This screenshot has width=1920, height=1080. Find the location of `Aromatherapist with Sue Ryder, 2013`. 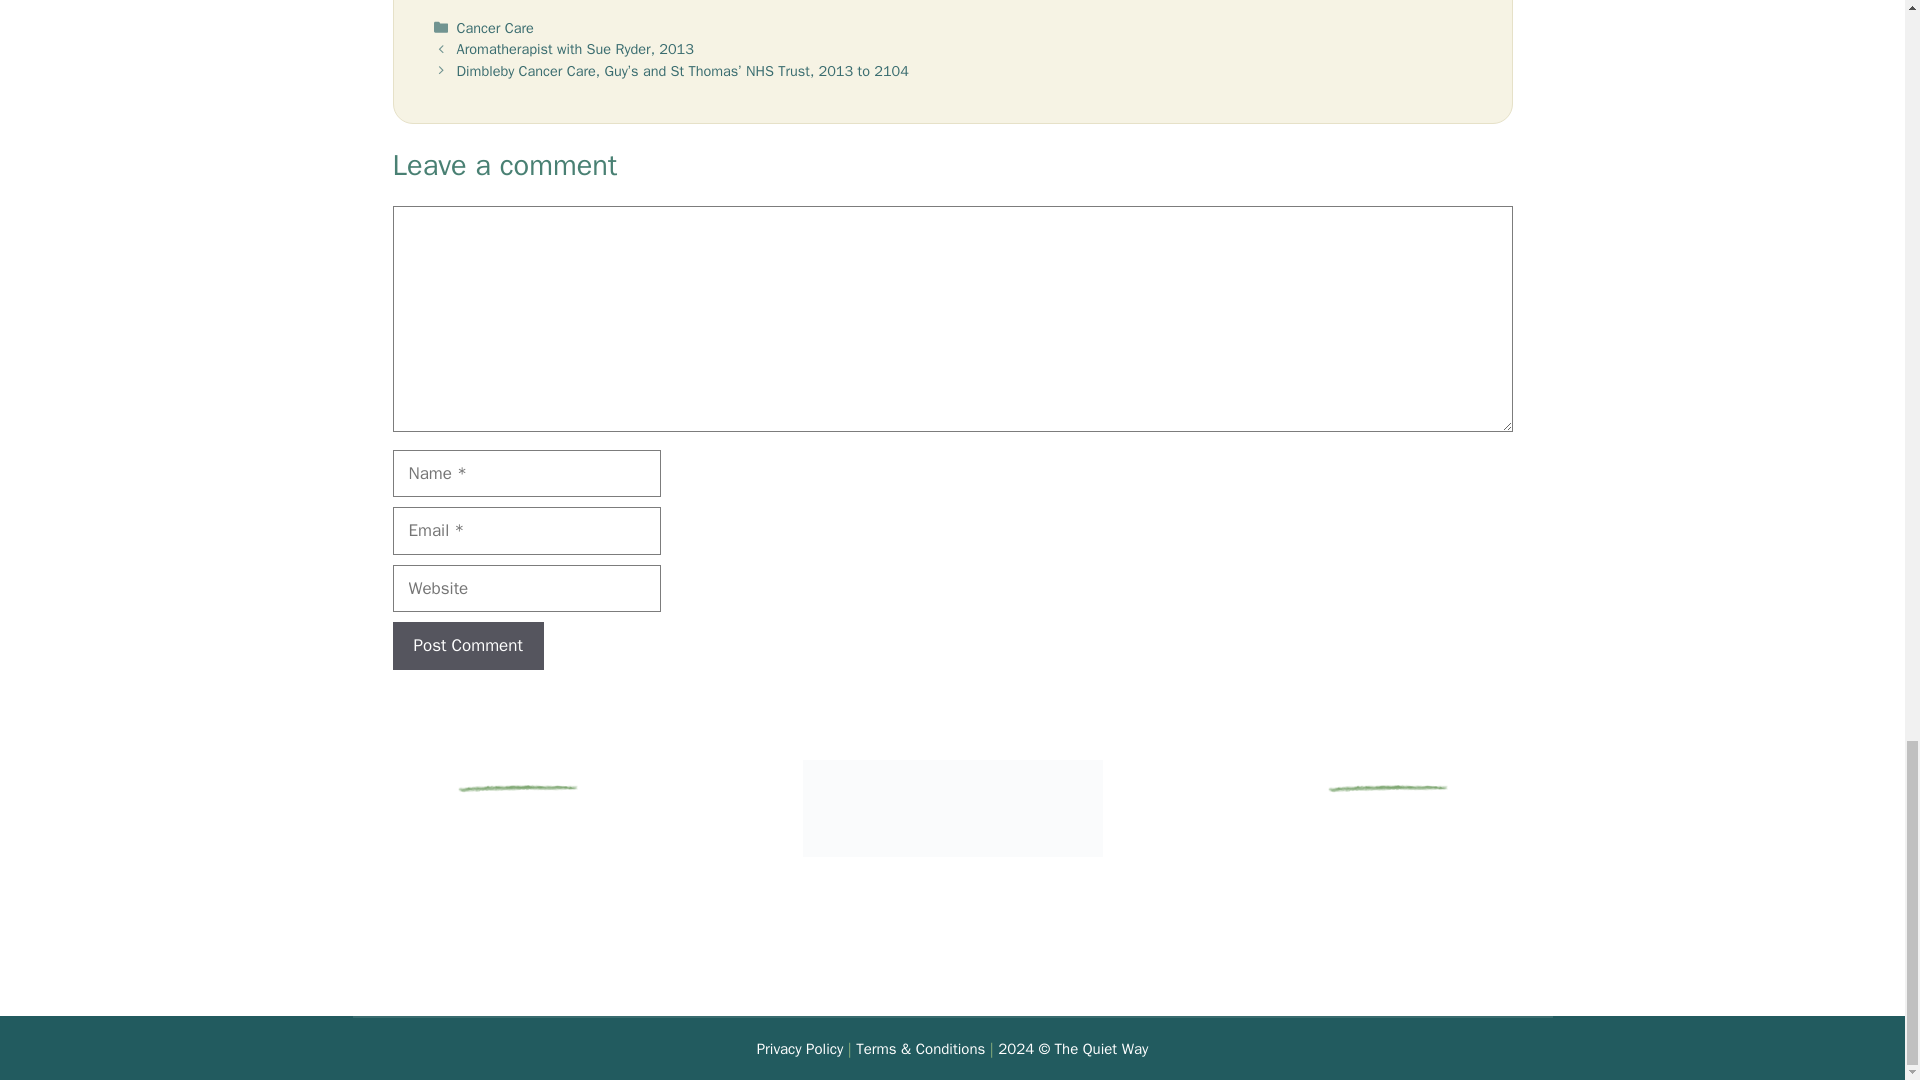

Aromatherapist with Sue Ryder, 2013 is located at coordinates (574, 48).